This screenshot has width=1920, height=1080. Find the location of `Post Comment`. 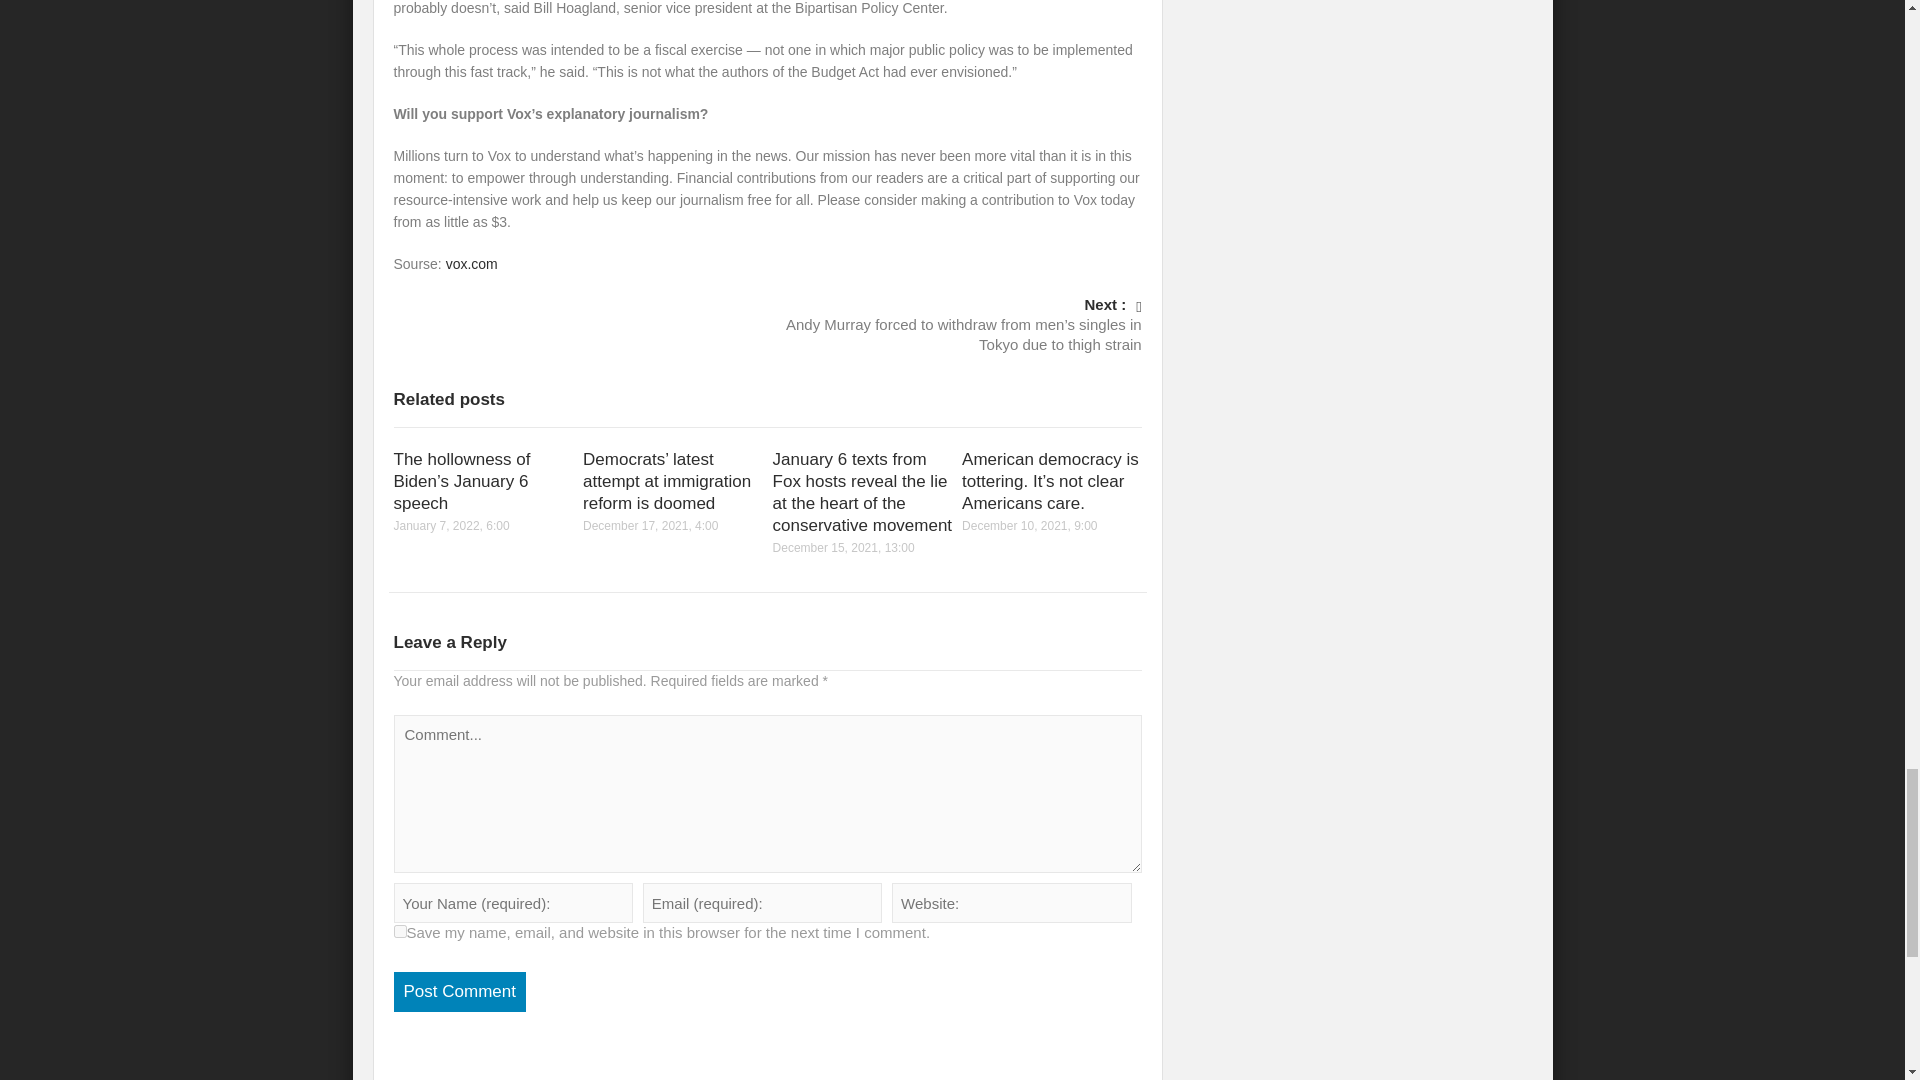

Post Comment is located at coordinates (460, 992).